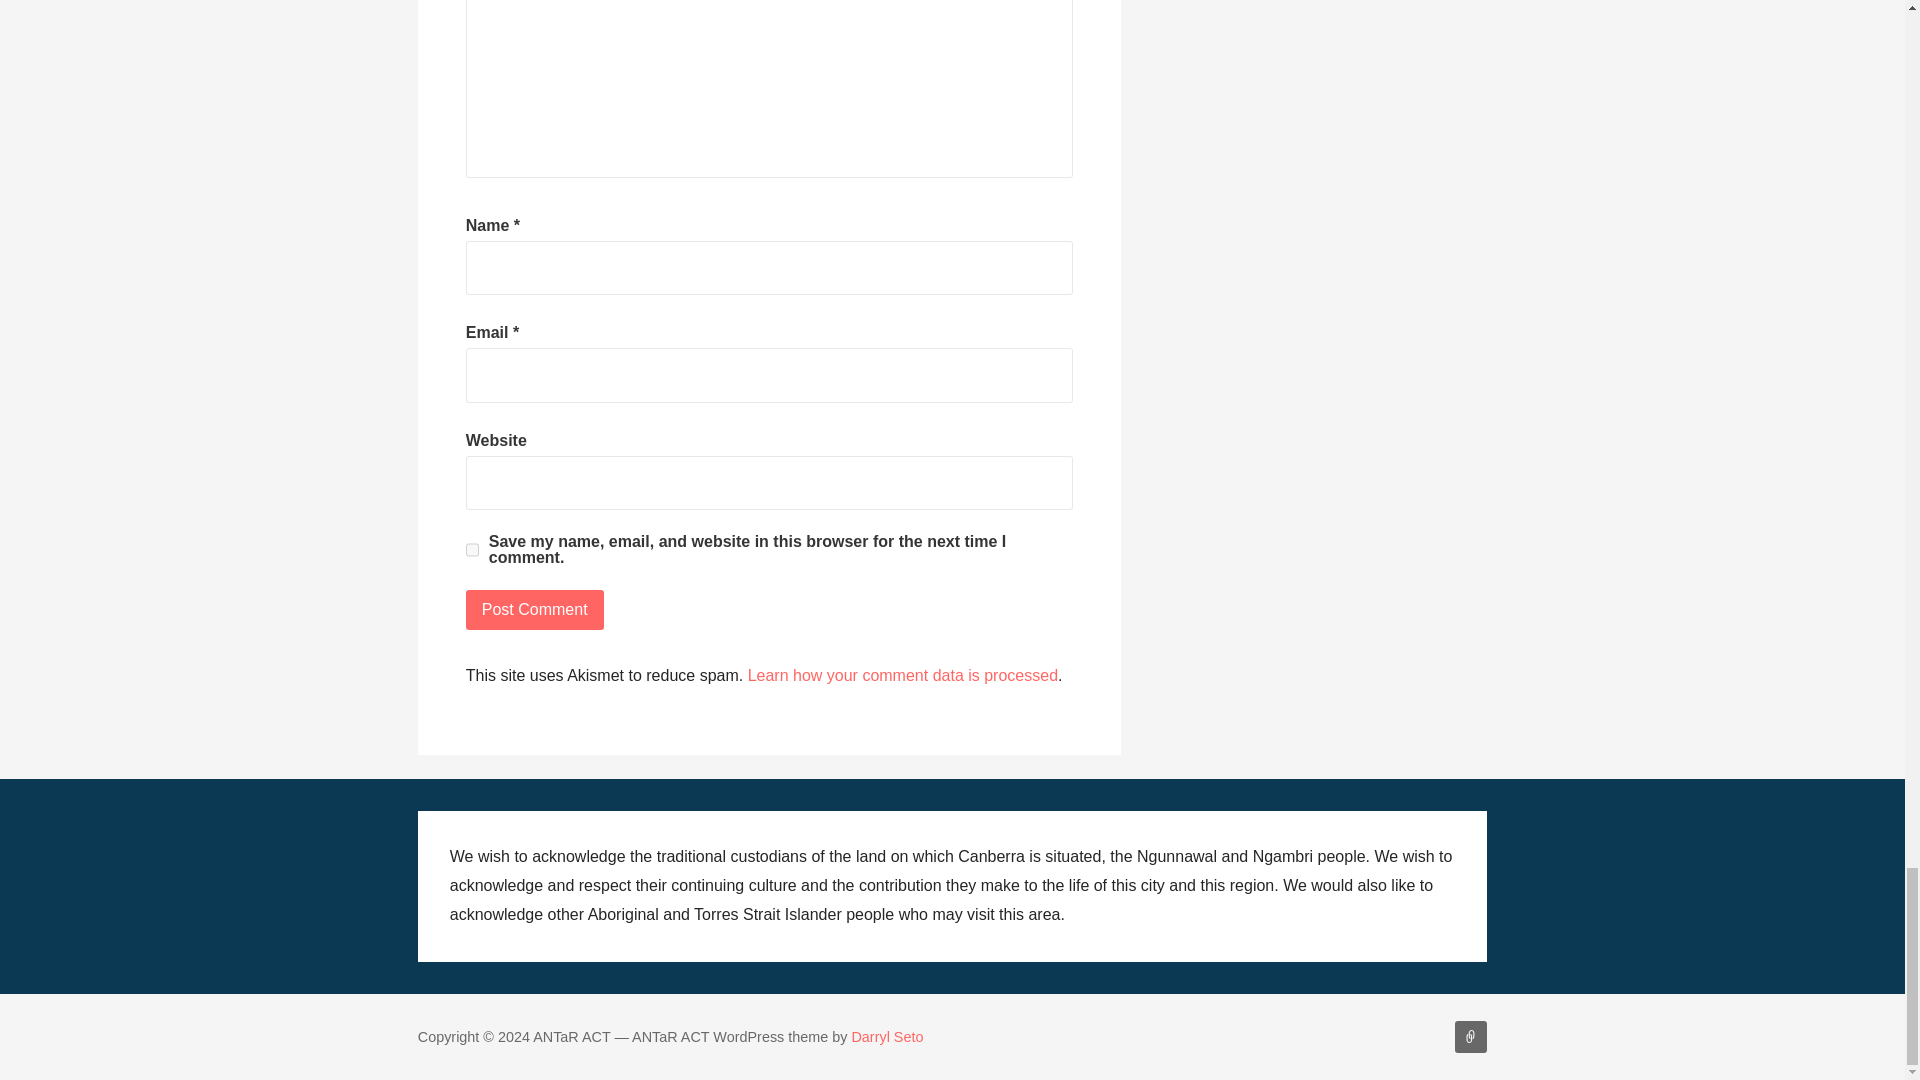  Describe the element at coordinates (902, 675) in the screenshot. I see `Learn how your comment data is processed` at that location.